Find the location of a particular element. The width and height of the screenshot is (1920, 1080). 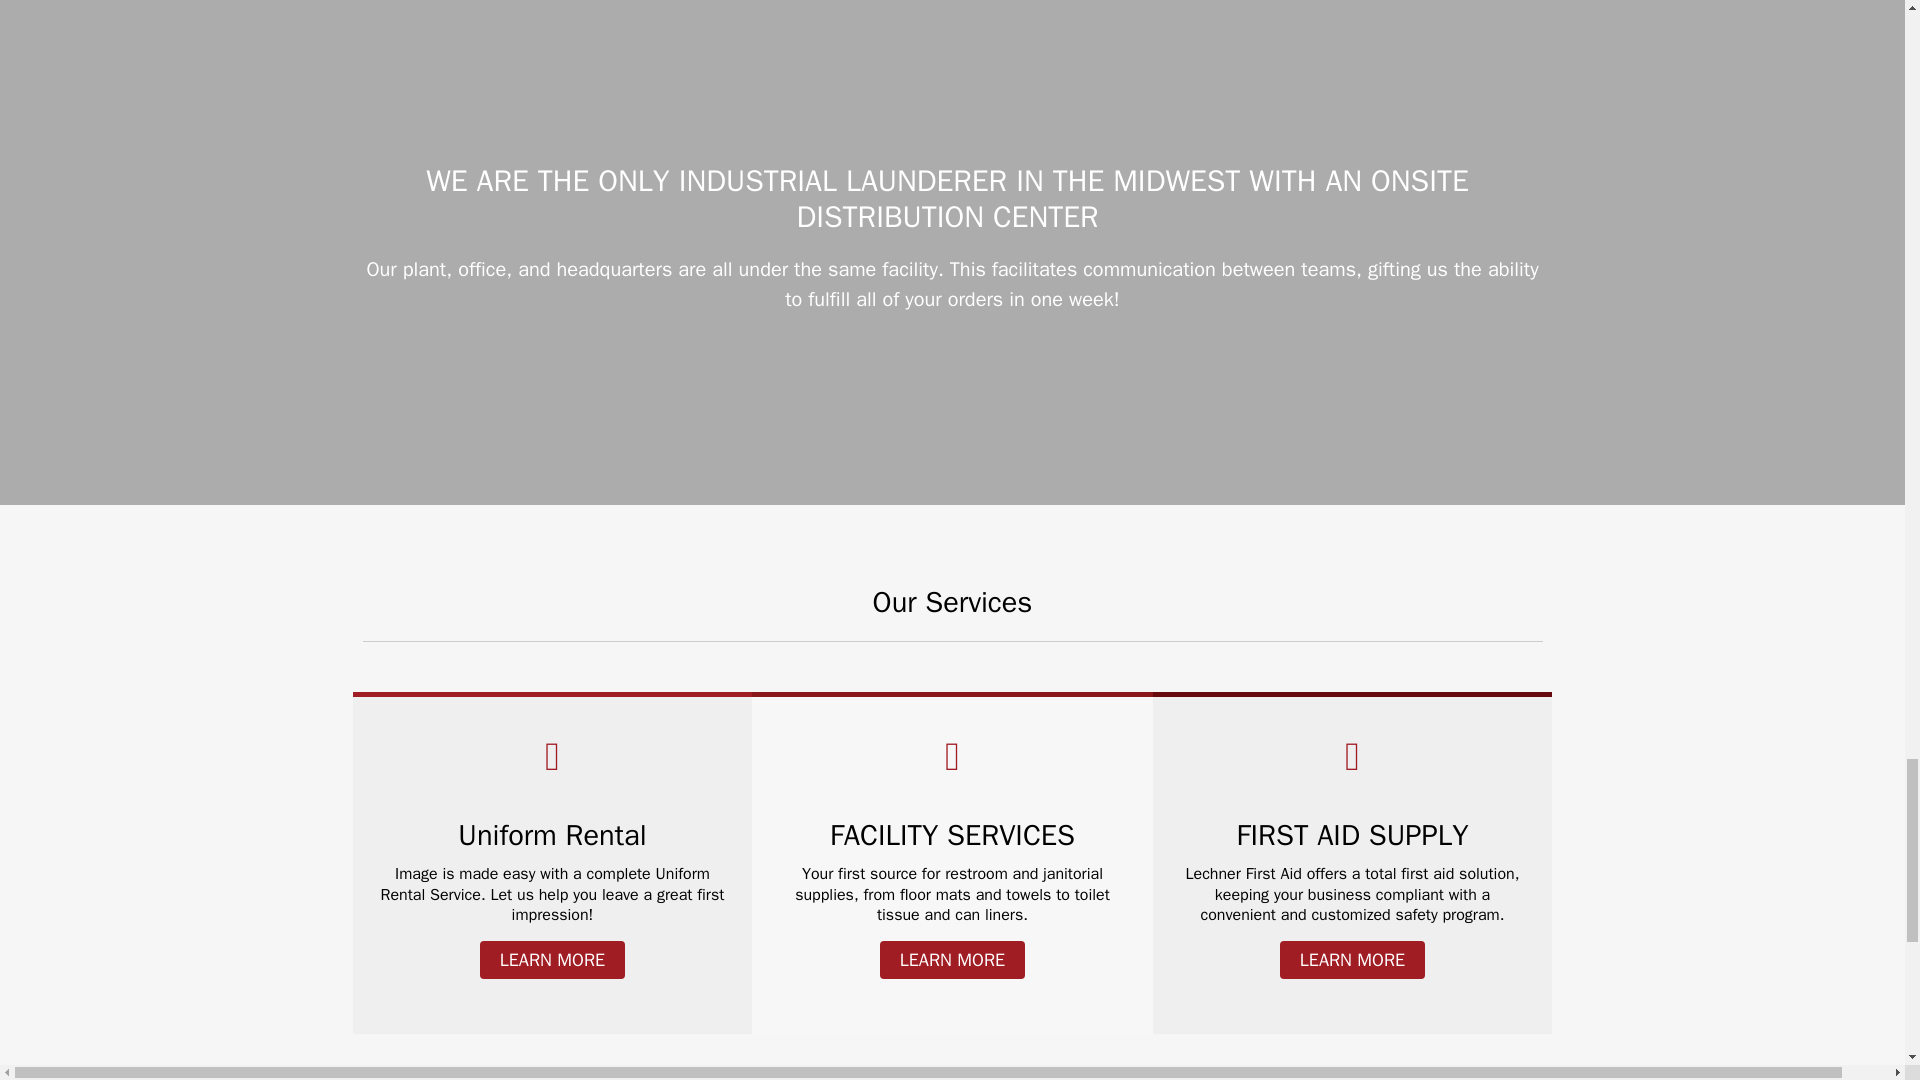

Click Here is located at coordinates (952, 959).